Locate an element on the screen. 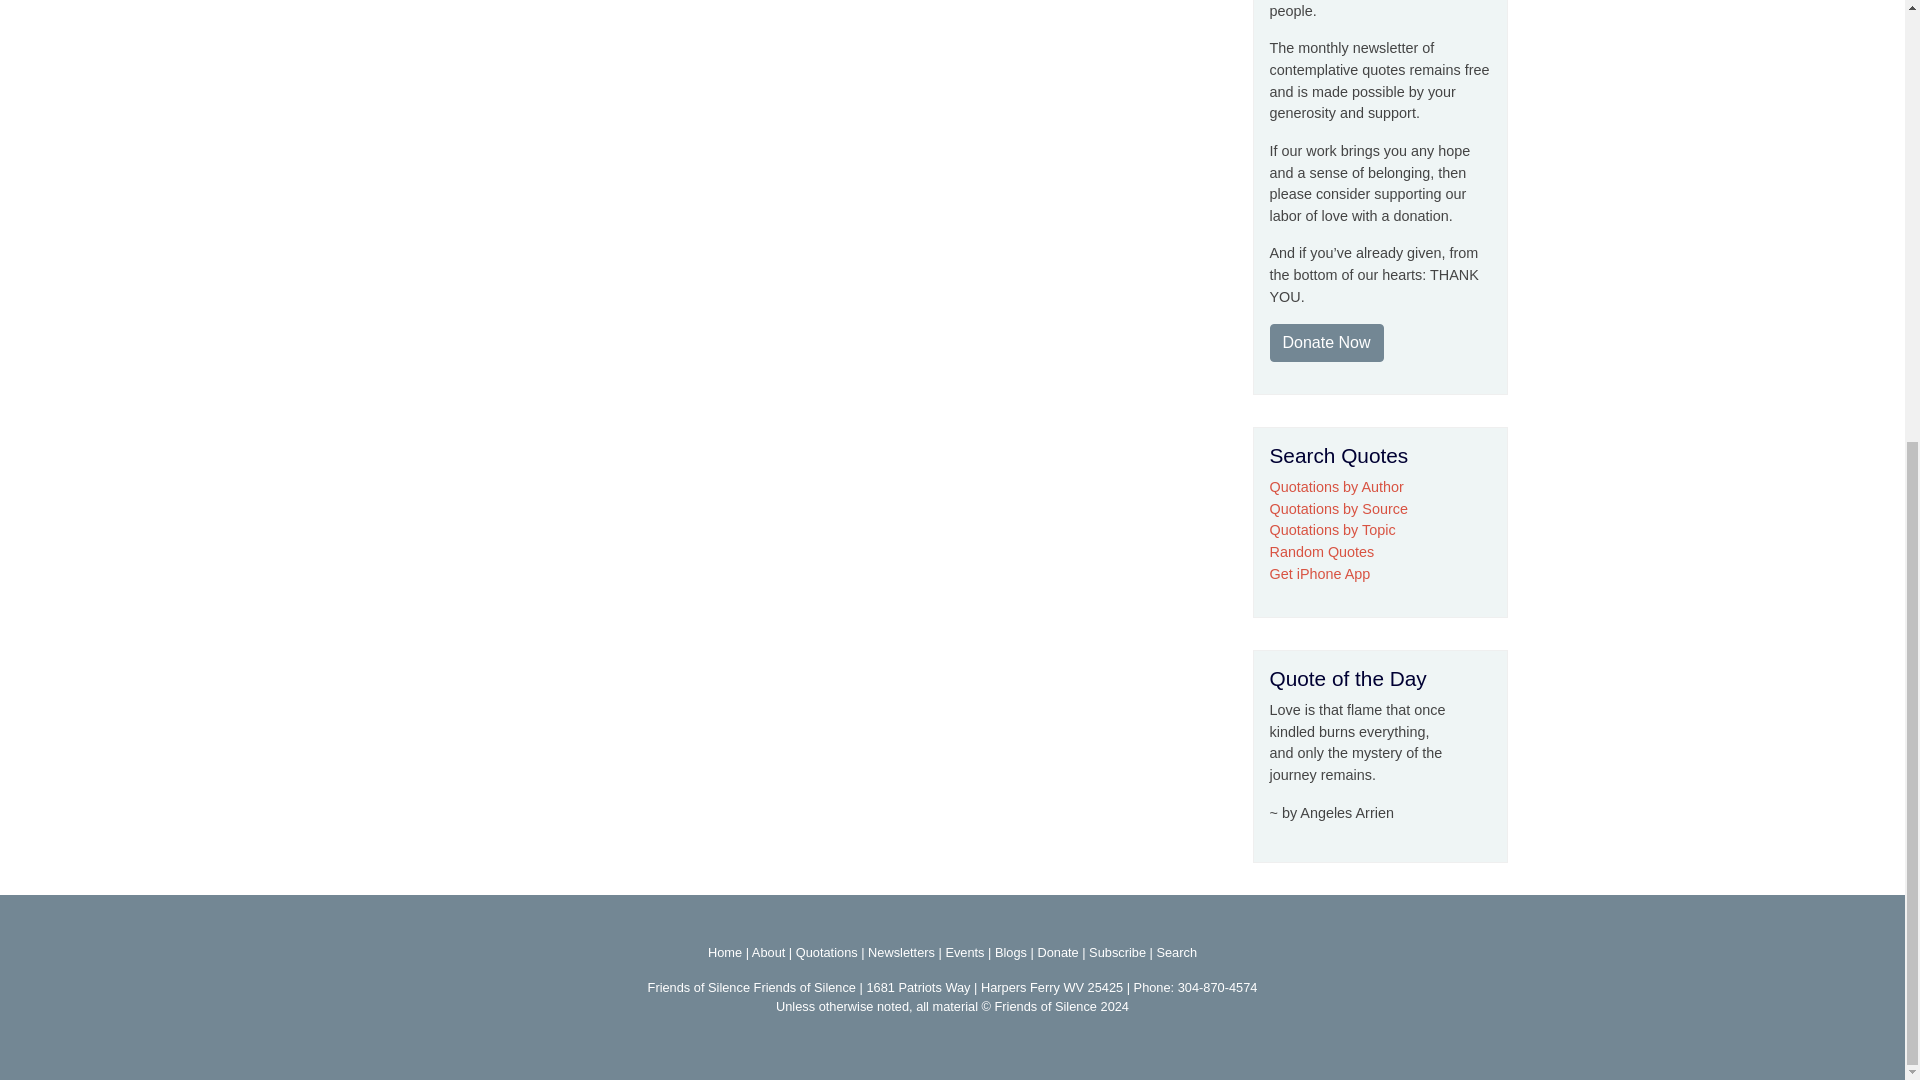  Quotations is located at coordinates (827, 952).